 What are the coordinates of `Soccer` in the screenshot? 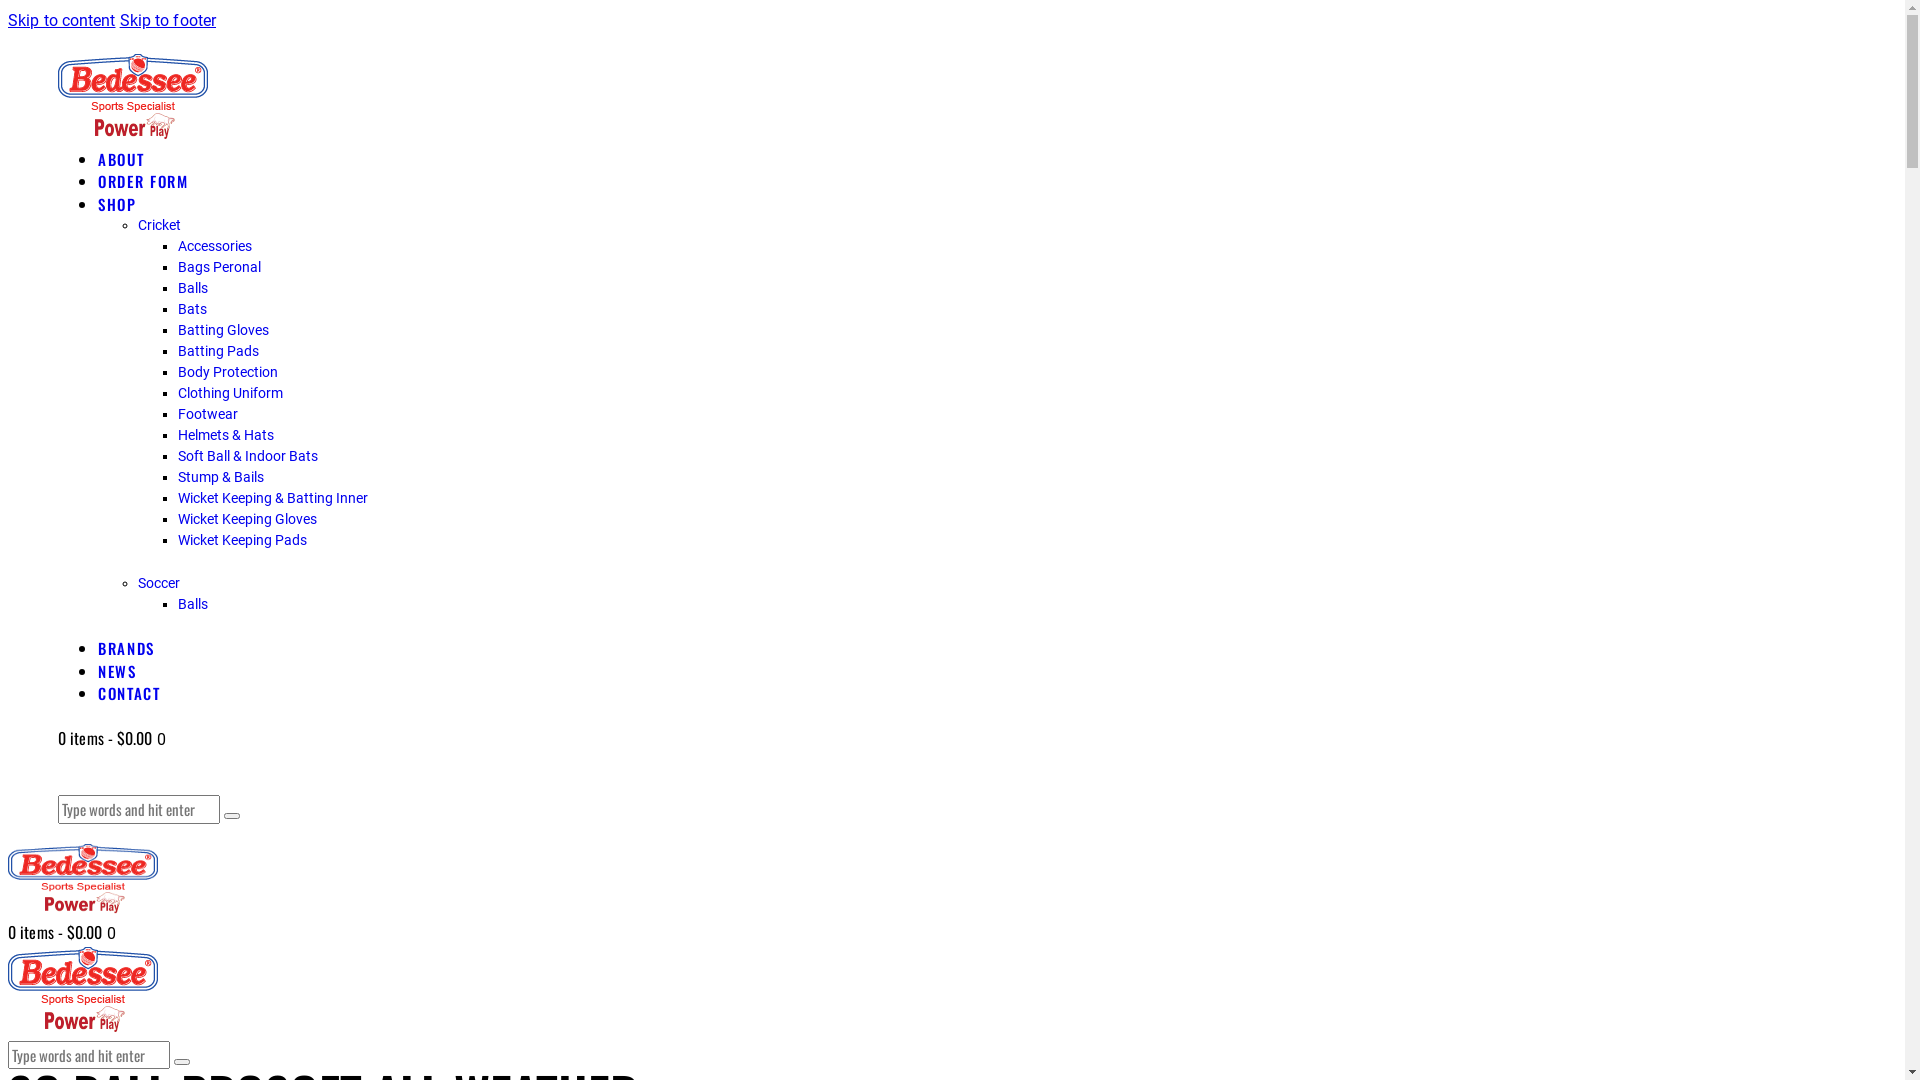 It's located at (159, 583).